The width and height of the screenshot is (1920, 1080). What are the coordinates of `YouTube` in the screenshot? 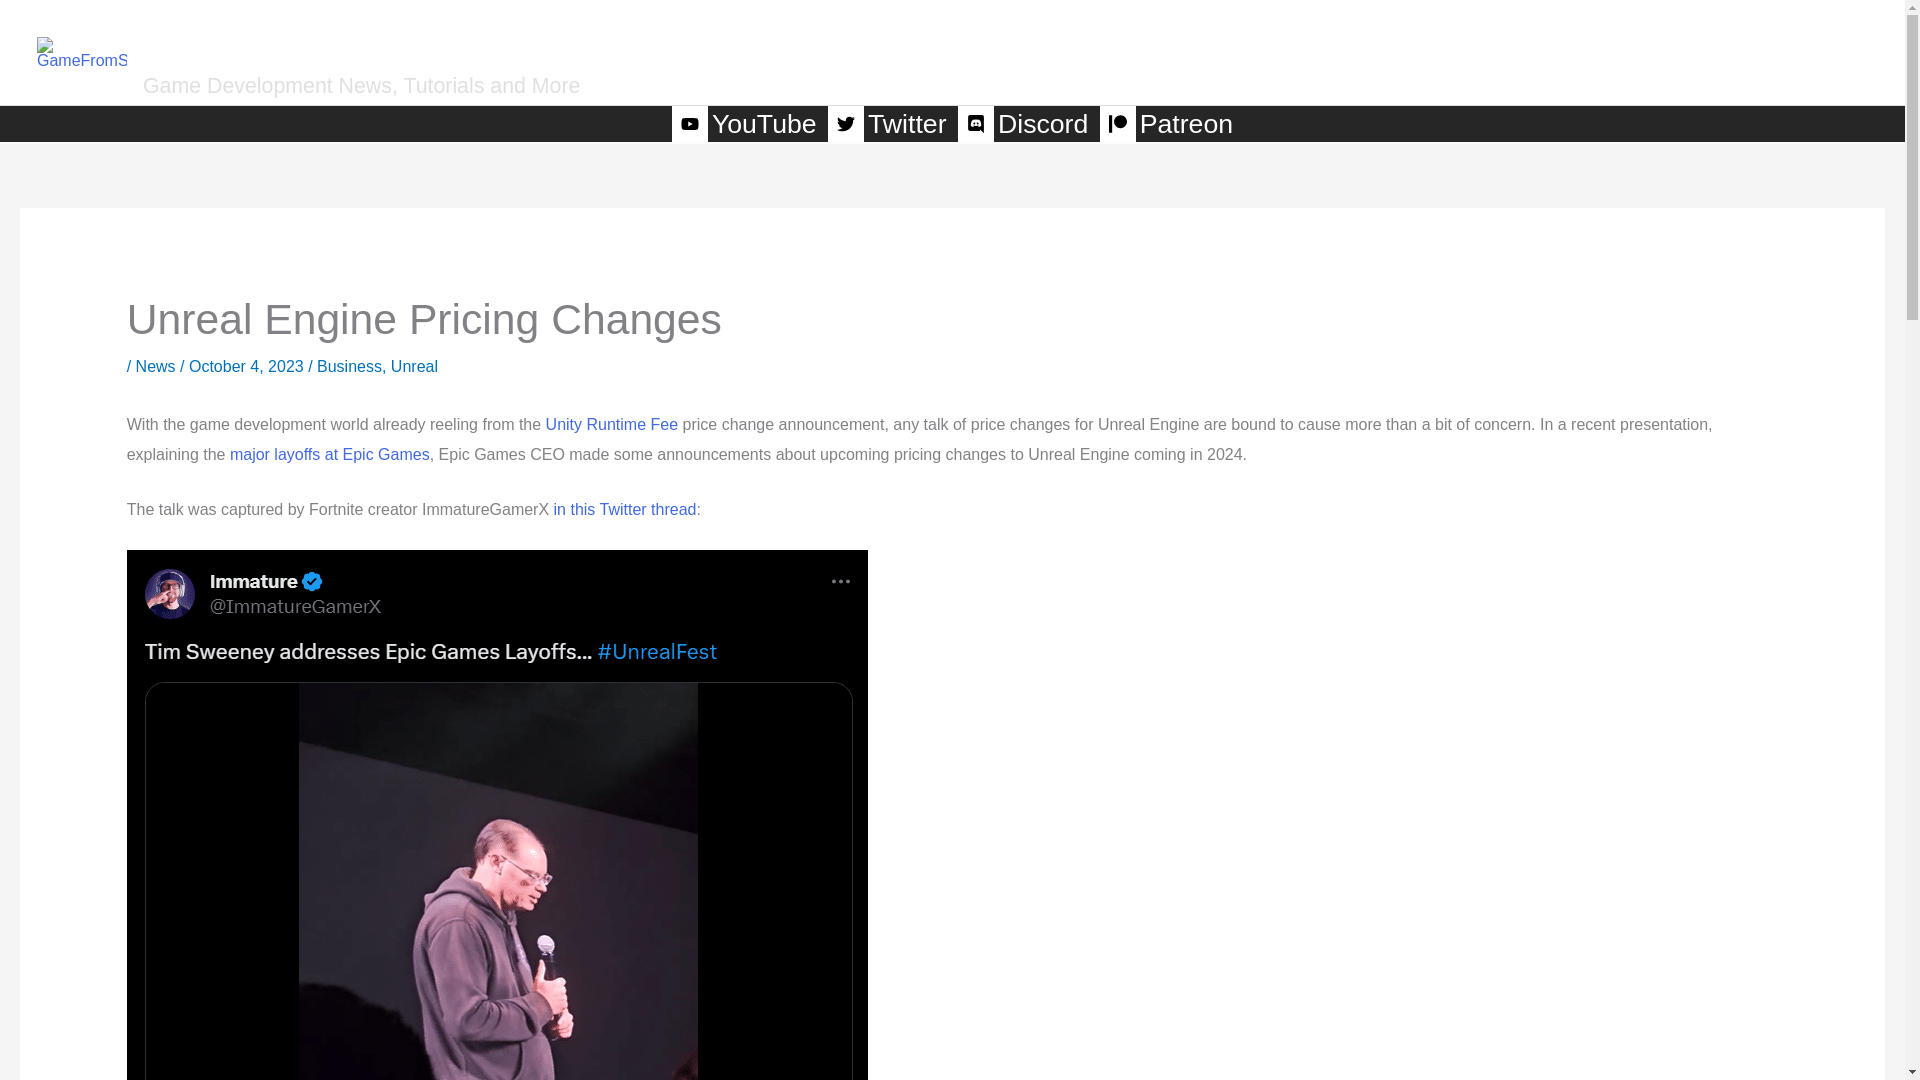 It's located at (746, 123).